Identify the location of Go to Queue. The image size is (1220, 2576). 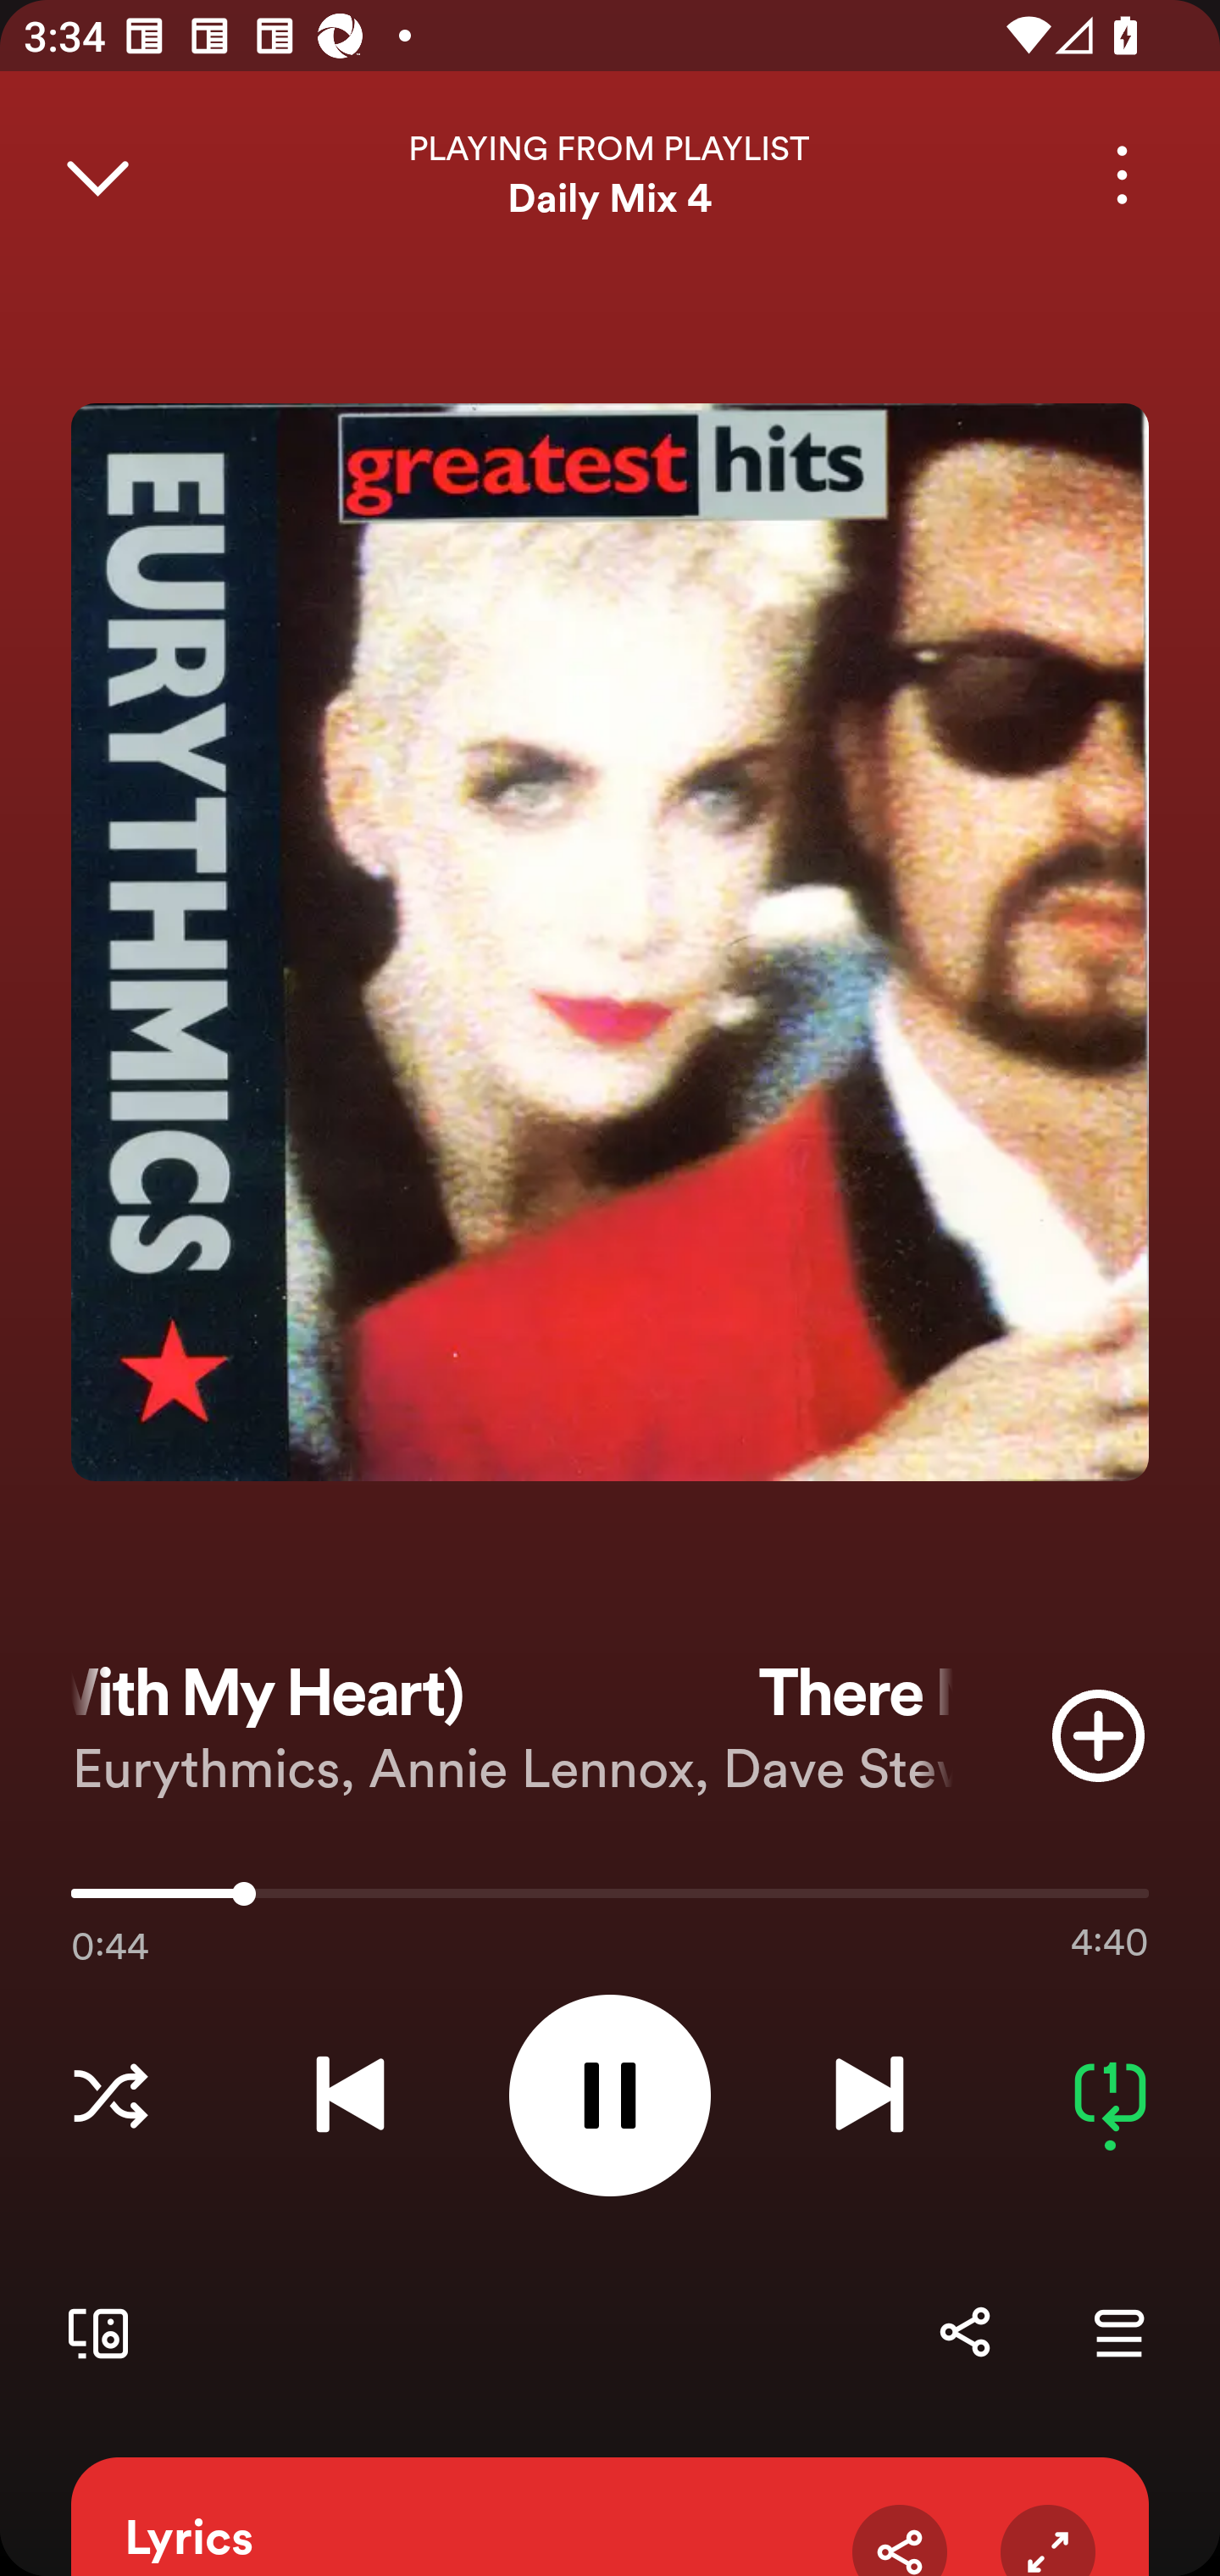
(1118, 2332).